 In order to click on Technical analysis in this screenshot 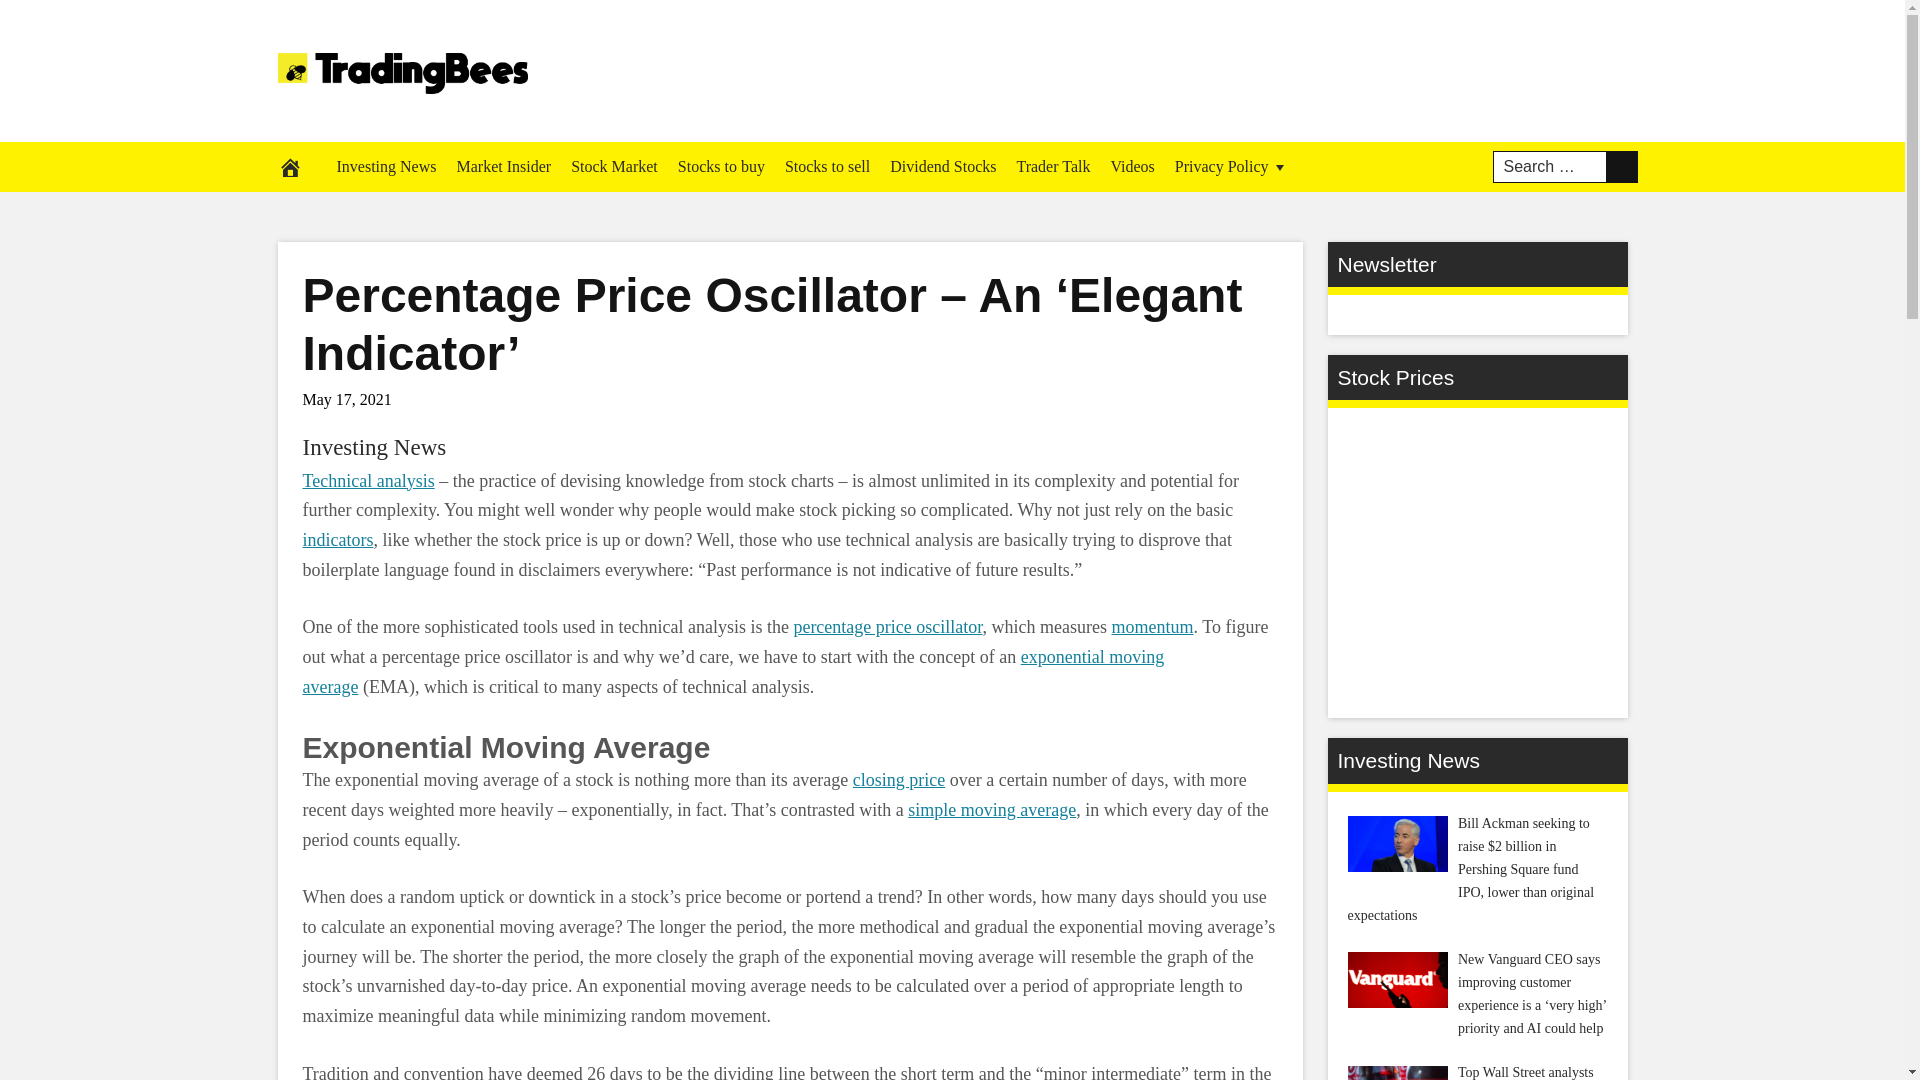, I will do `click(367, 480)`.